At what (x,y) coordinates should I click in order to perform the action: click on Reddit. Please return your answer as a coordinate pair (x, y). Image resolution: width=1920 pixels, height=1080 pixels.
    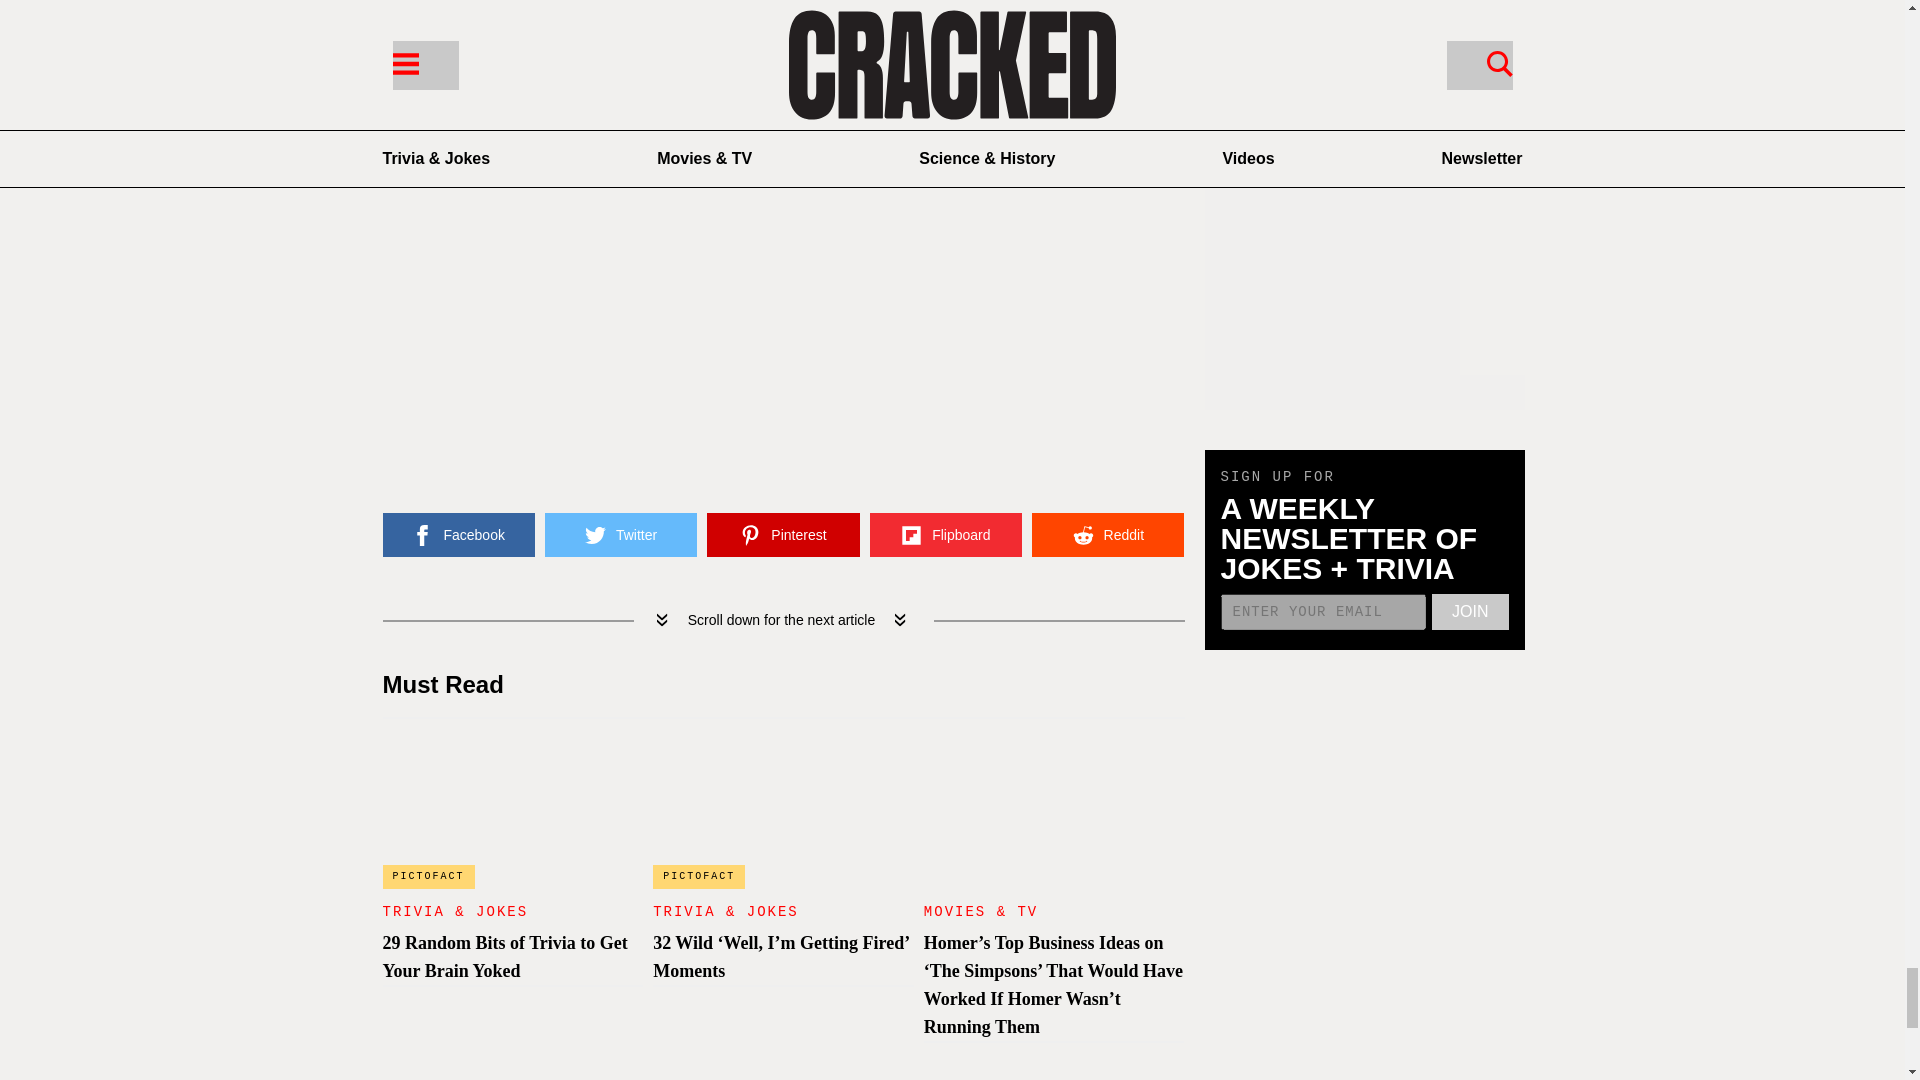
    Looking at the image, I should click on (1108, 535).